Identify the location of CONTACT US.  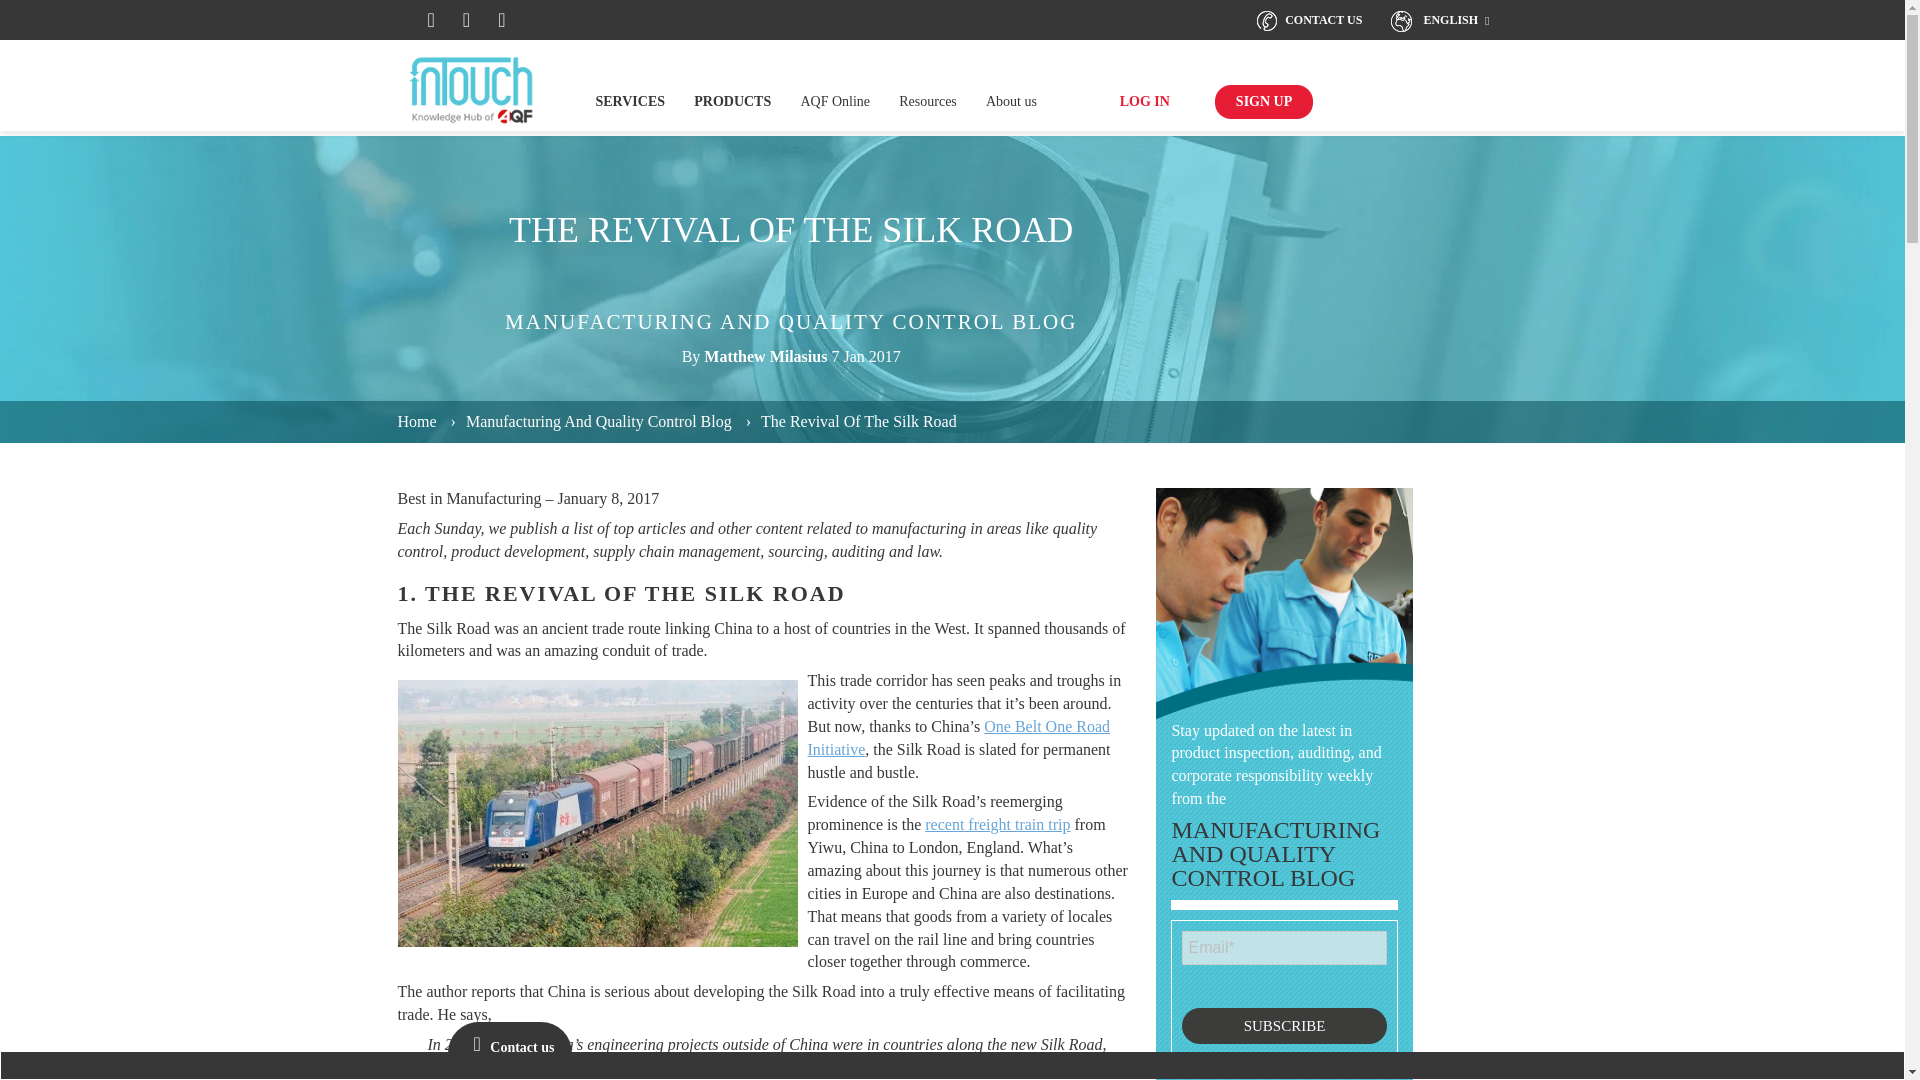
(1307, 20).